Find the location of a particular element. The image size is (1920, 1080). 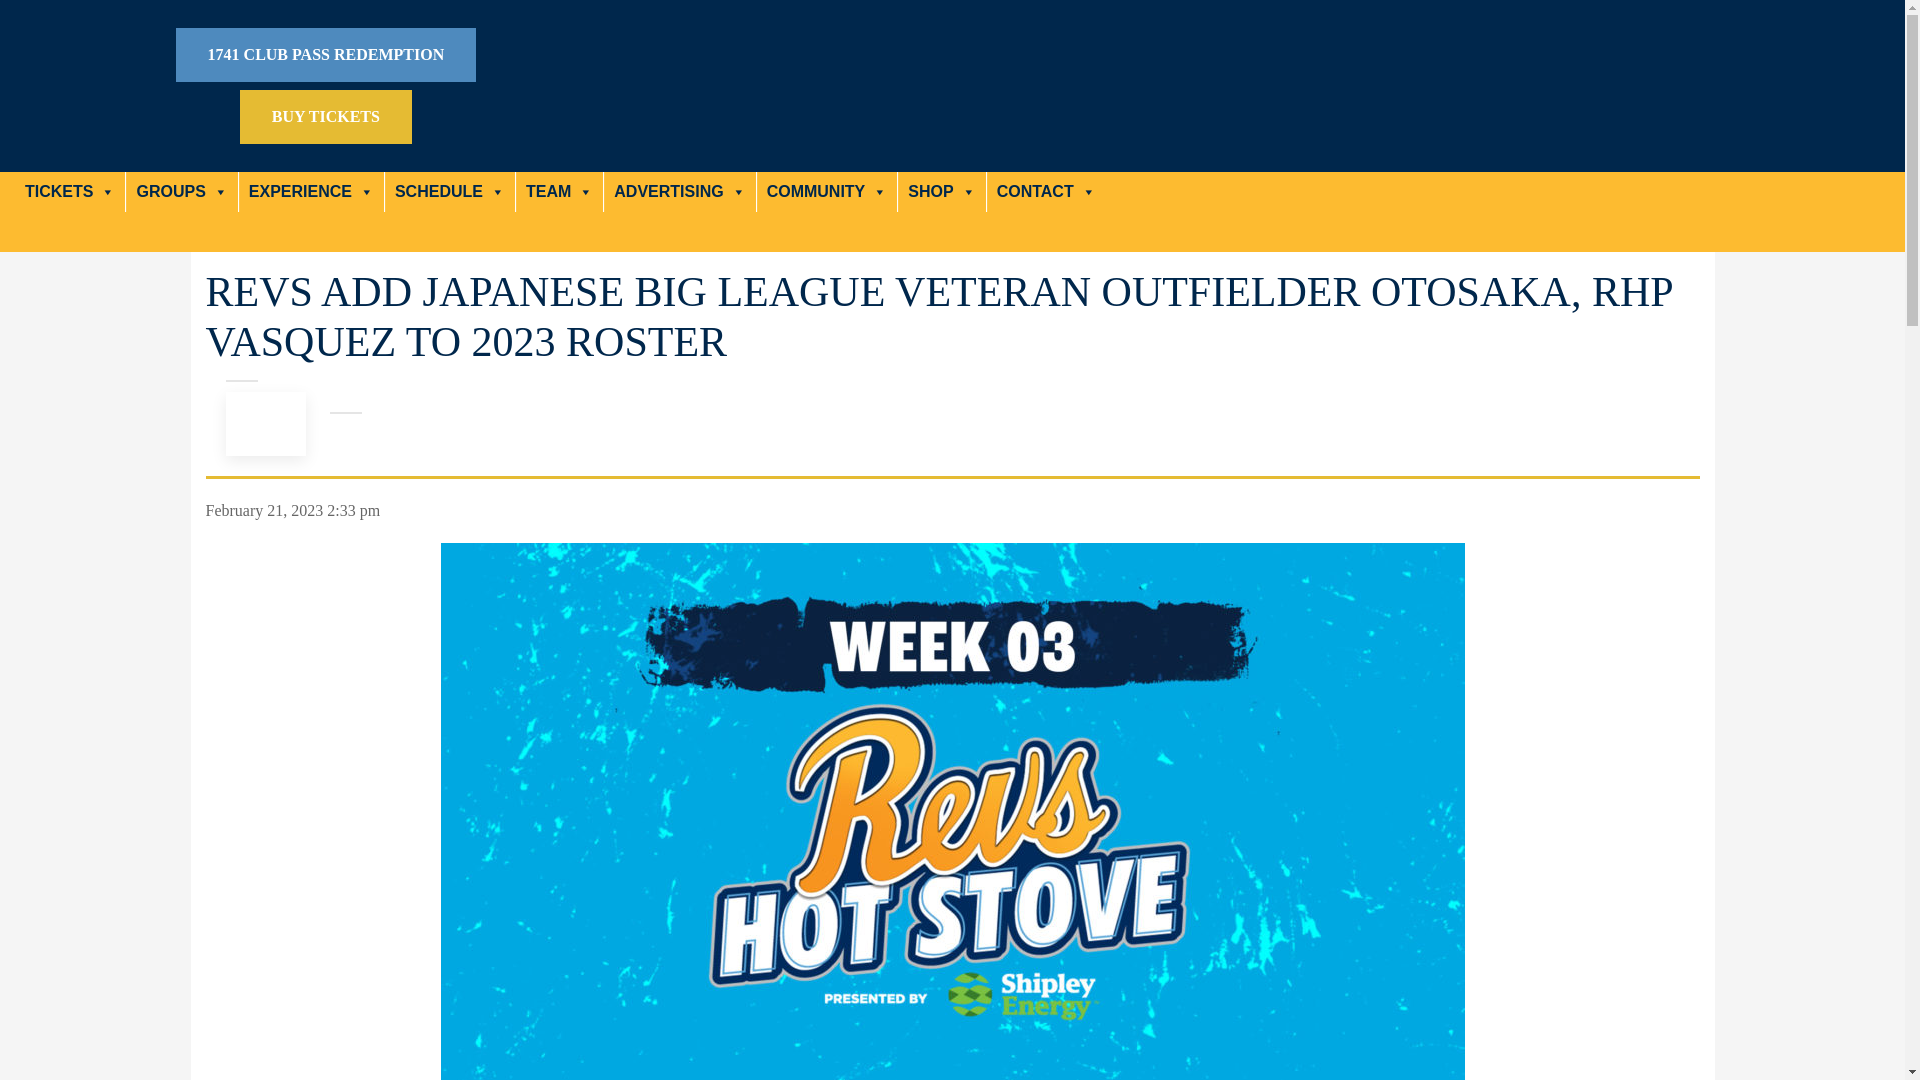

1741 CLUB PASS REDEMPTION is located at coordinates (326, 55).